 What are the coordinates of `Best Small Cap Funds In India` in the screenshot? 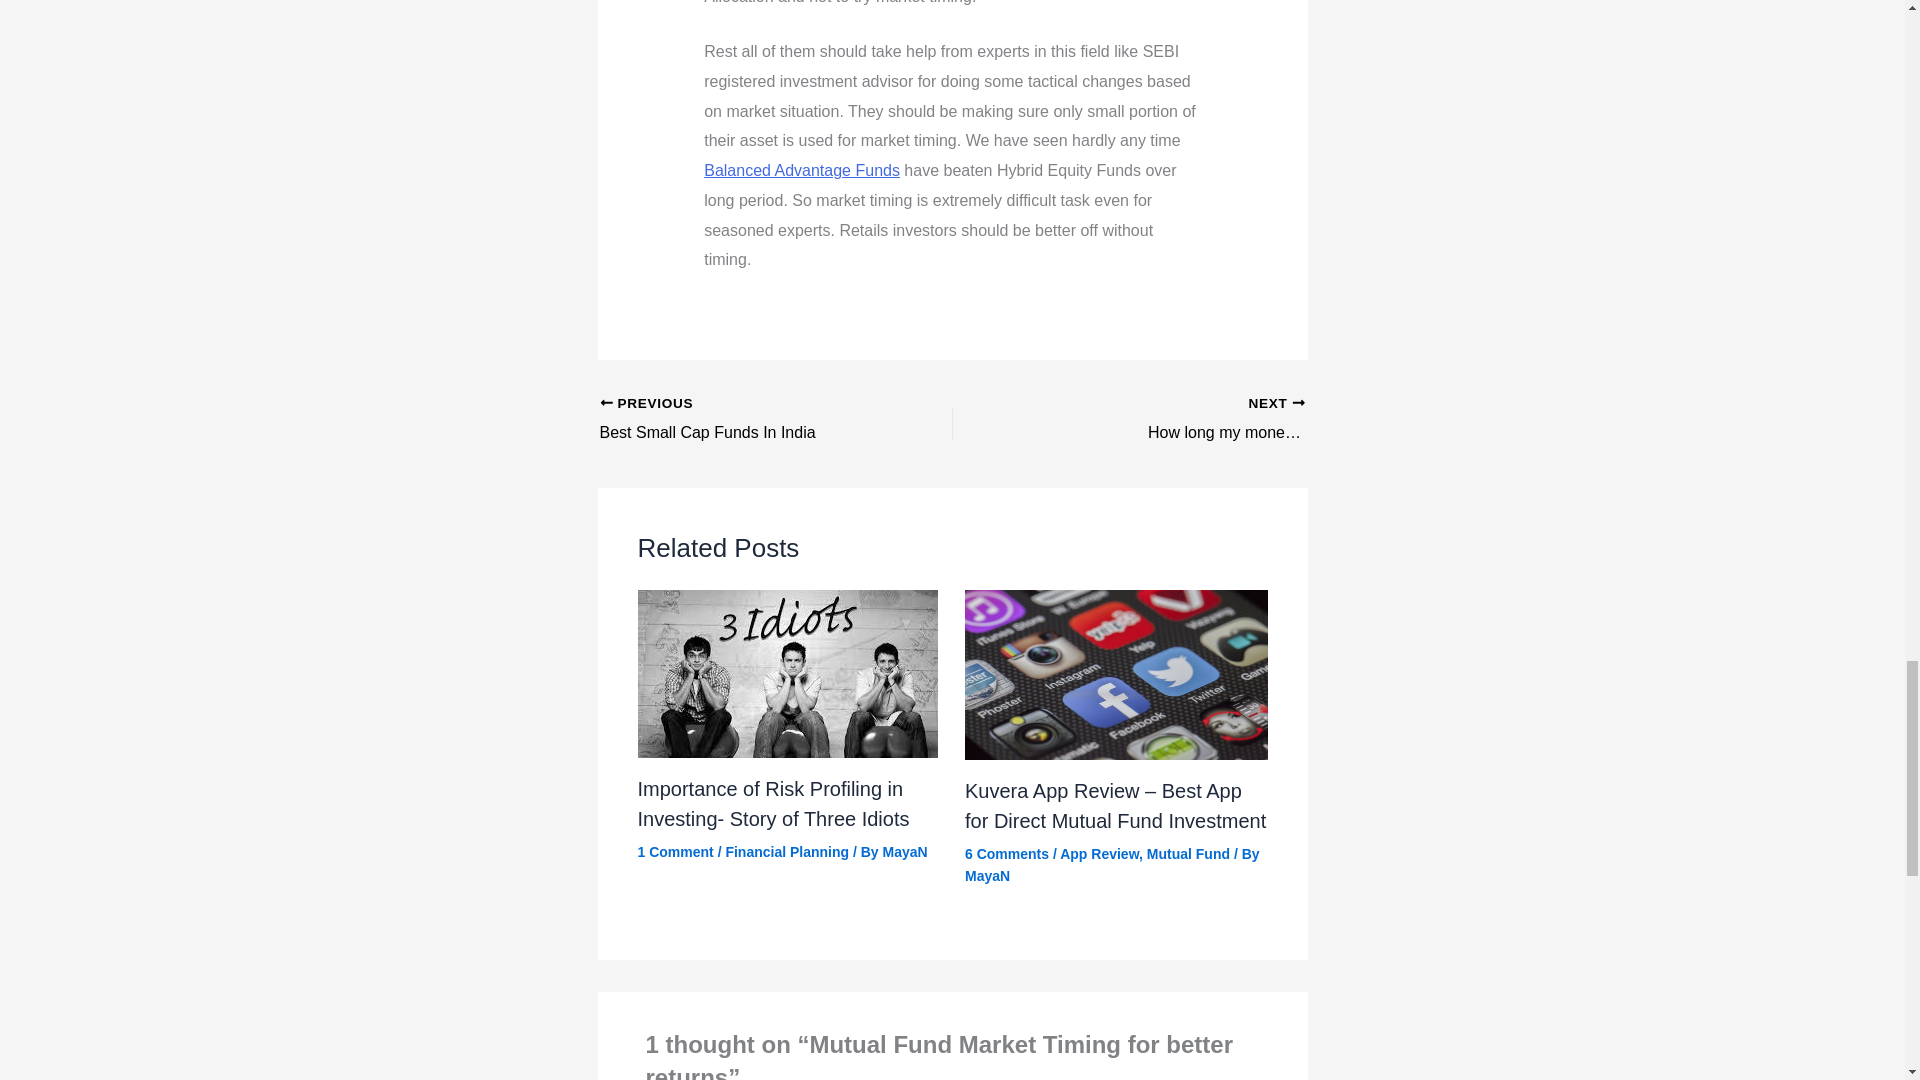 It's located at (1216, 420).